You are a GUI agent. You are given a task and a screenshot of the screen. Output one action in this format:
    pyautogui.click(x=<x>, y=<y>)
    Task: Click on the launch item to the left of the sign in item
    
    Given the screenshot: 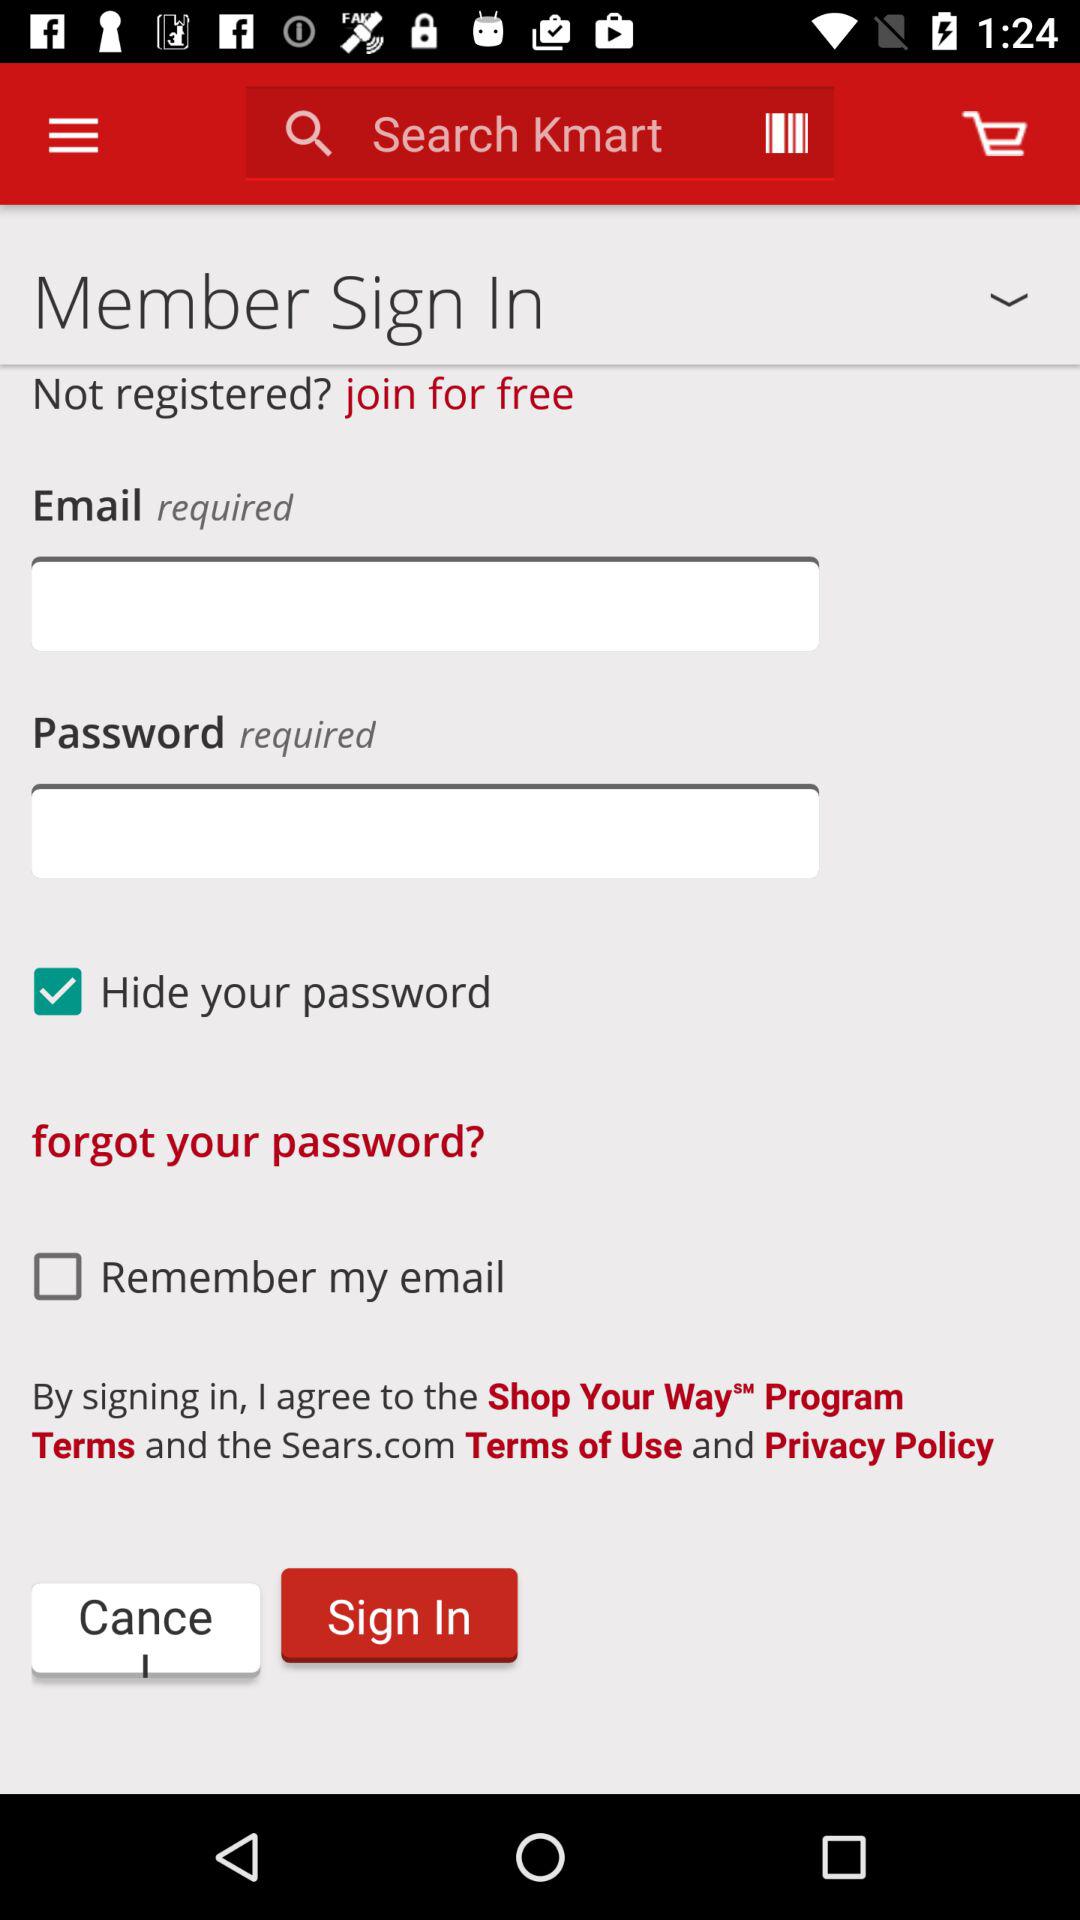 What is the action you would take?
    pyautogui.click(x=146, y=1630)
    